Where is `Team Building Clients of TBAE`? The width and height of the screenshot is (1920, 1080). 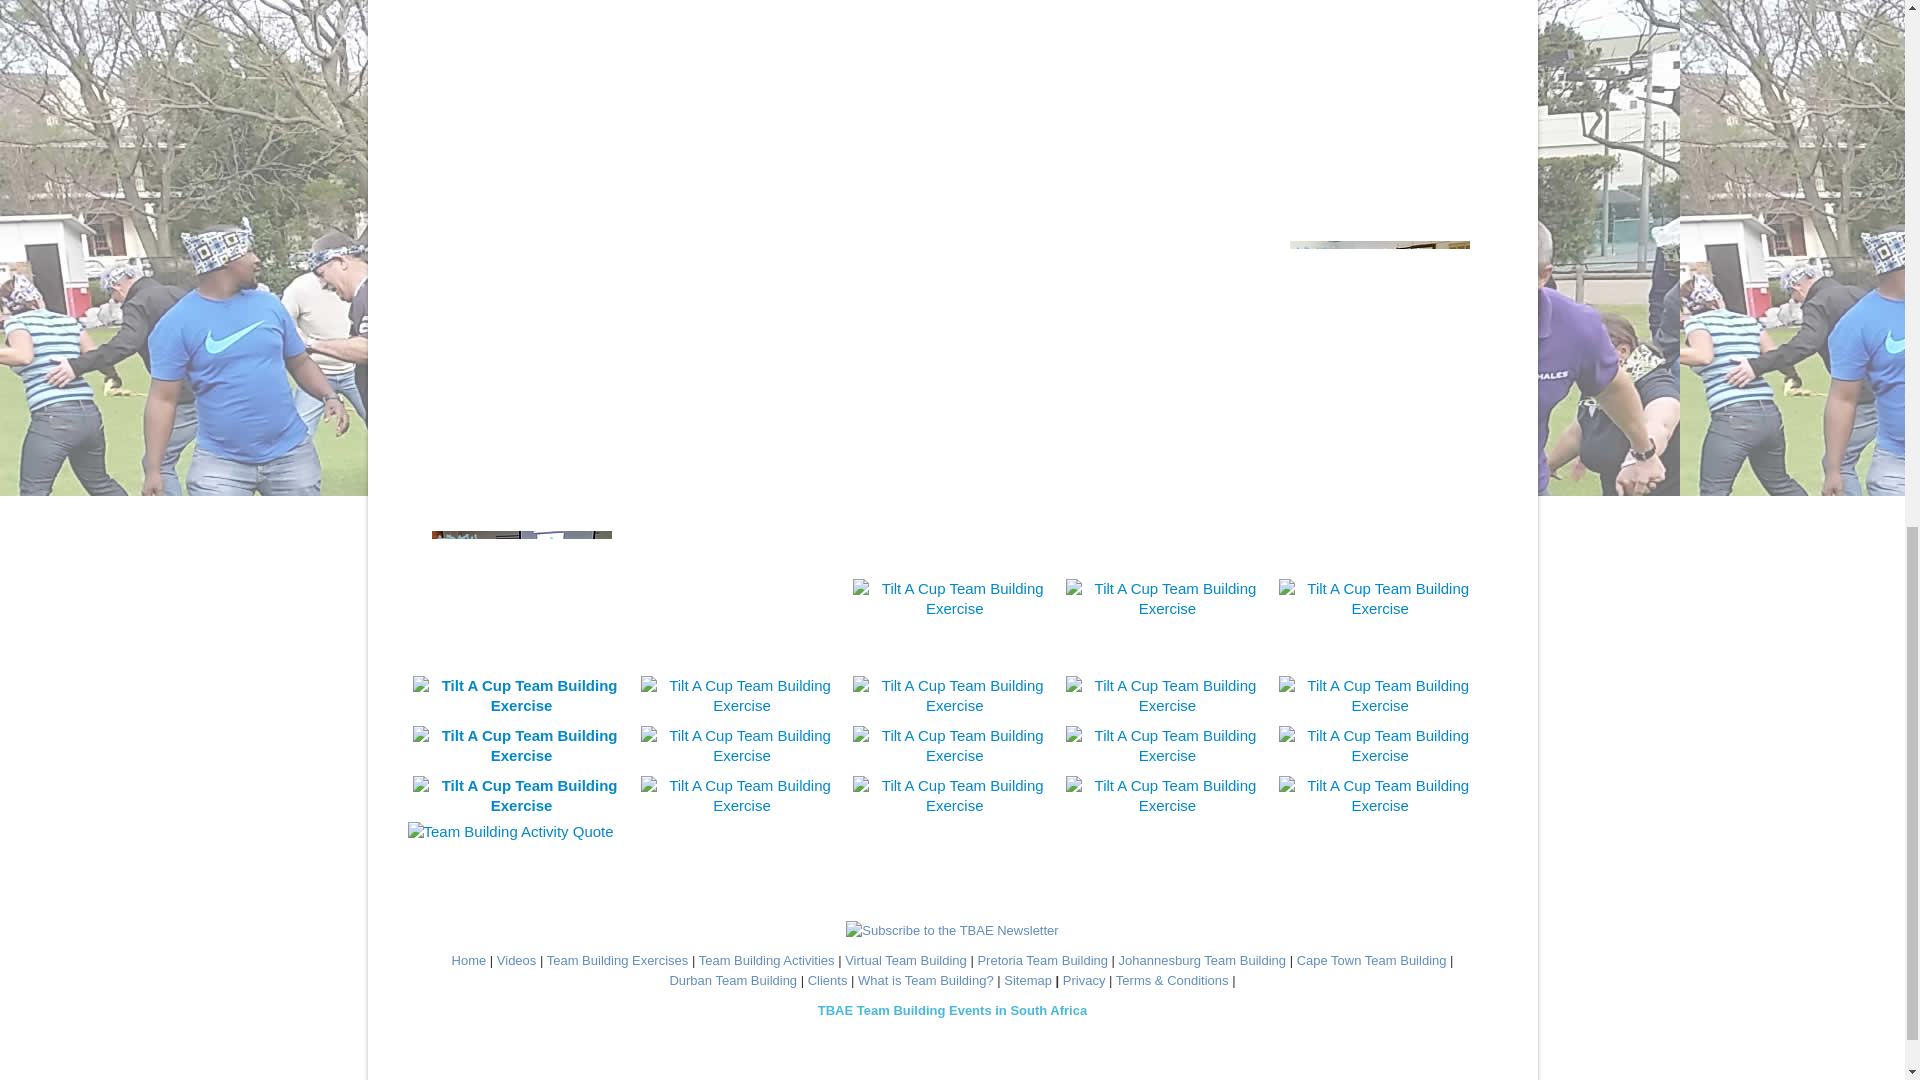
Team Building Clients of TBAE is located at coordinates (828, 980).